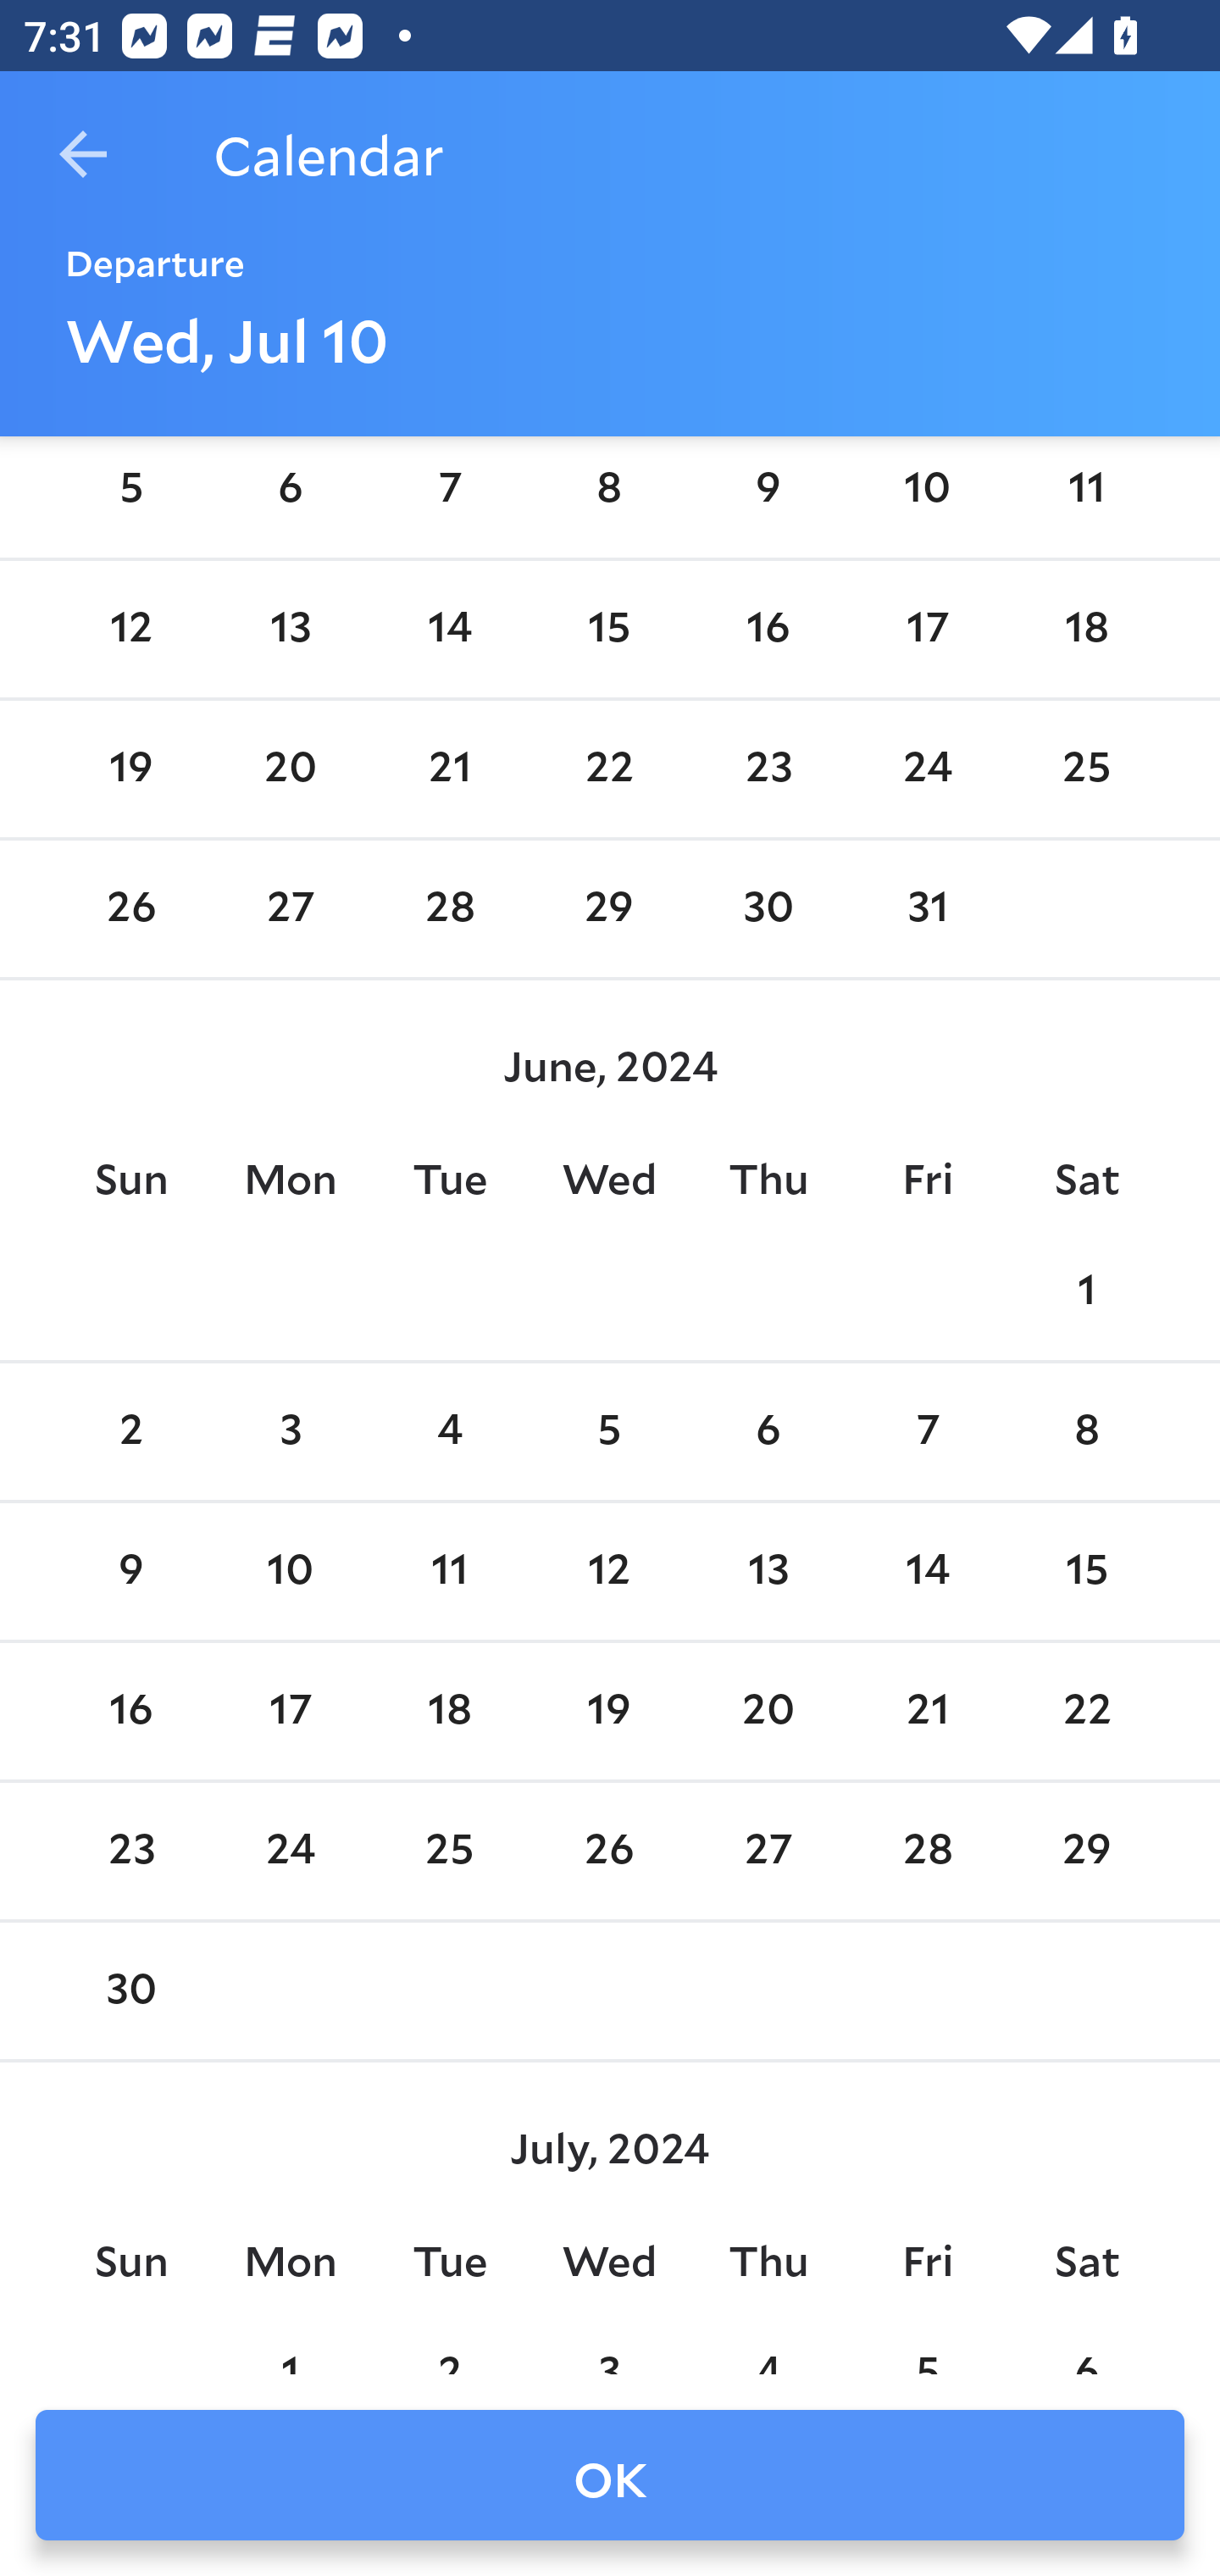  I want to click on 20, so click(291, 769).